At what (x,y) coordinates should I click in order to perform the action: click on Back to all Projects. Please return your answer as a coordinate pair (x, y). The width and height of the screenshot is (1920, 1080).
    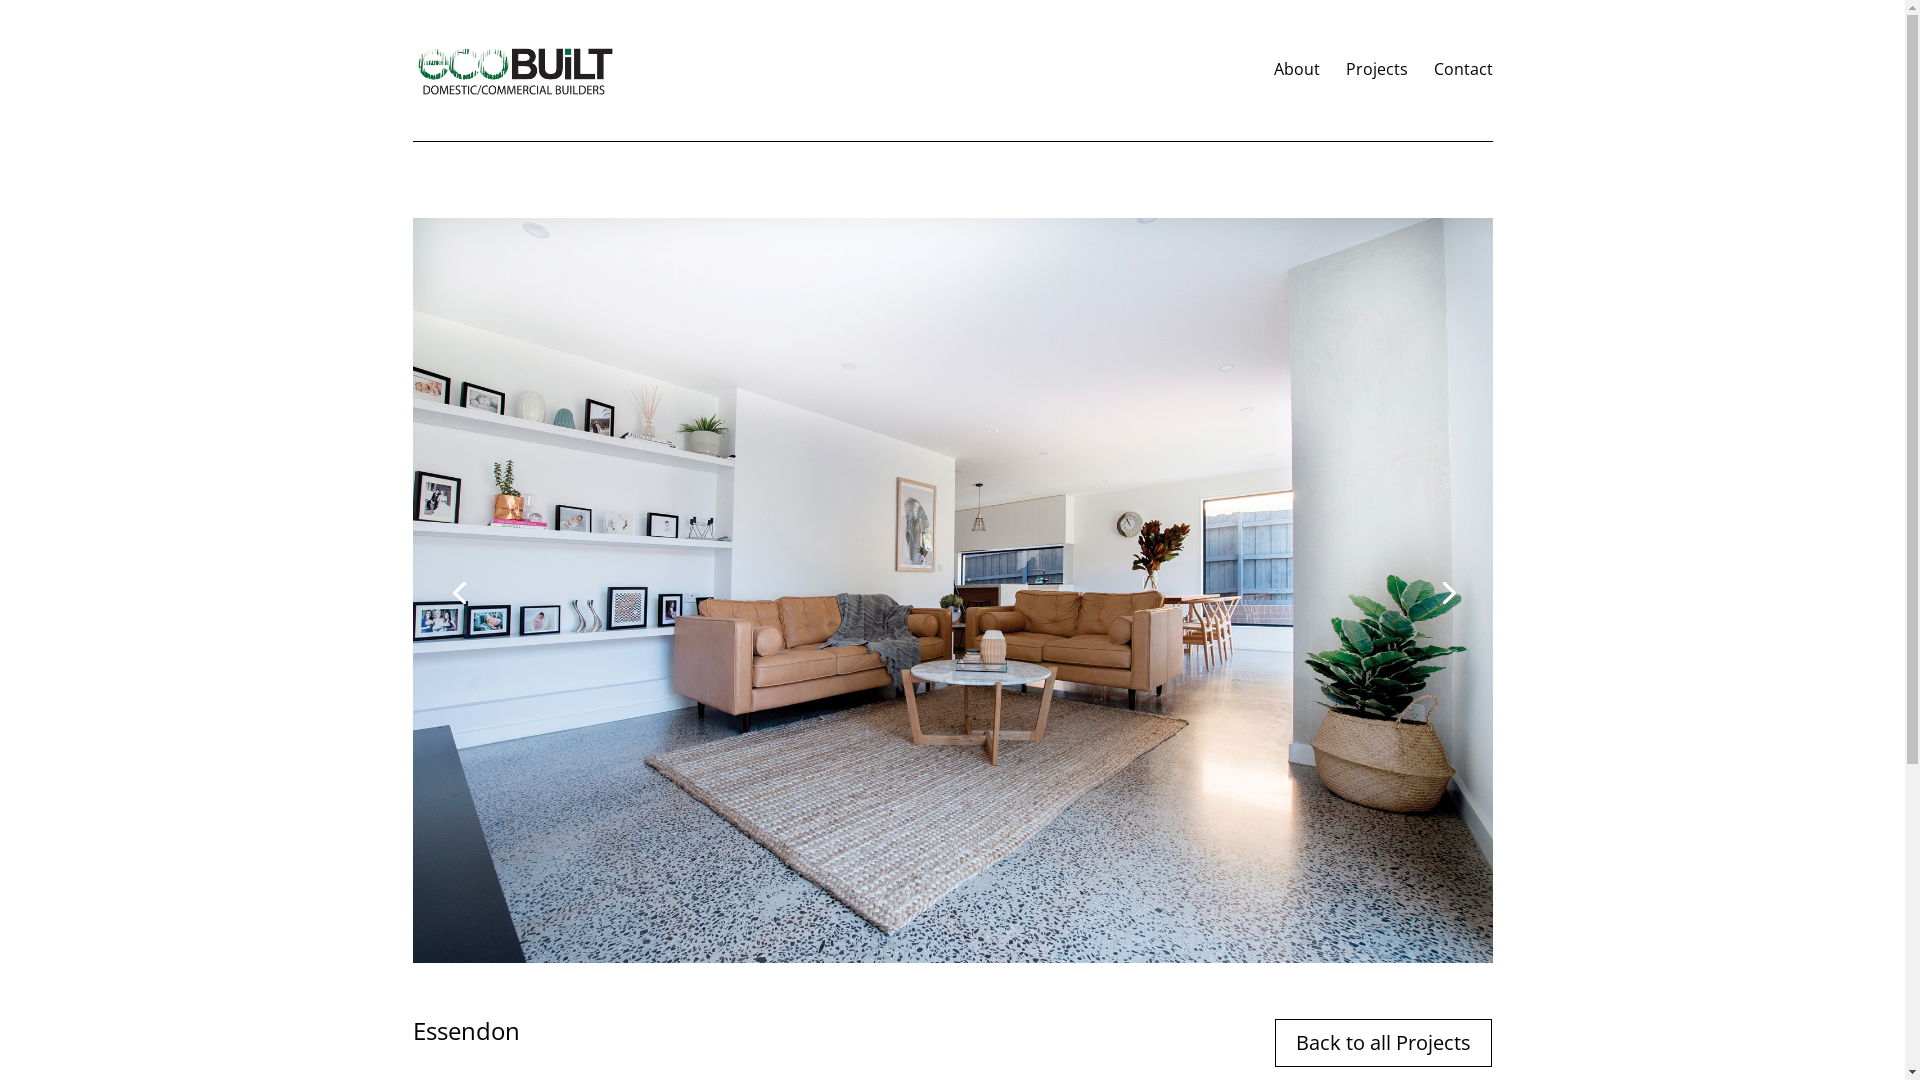
    Looking at the image, I should click on (1384, 1043).